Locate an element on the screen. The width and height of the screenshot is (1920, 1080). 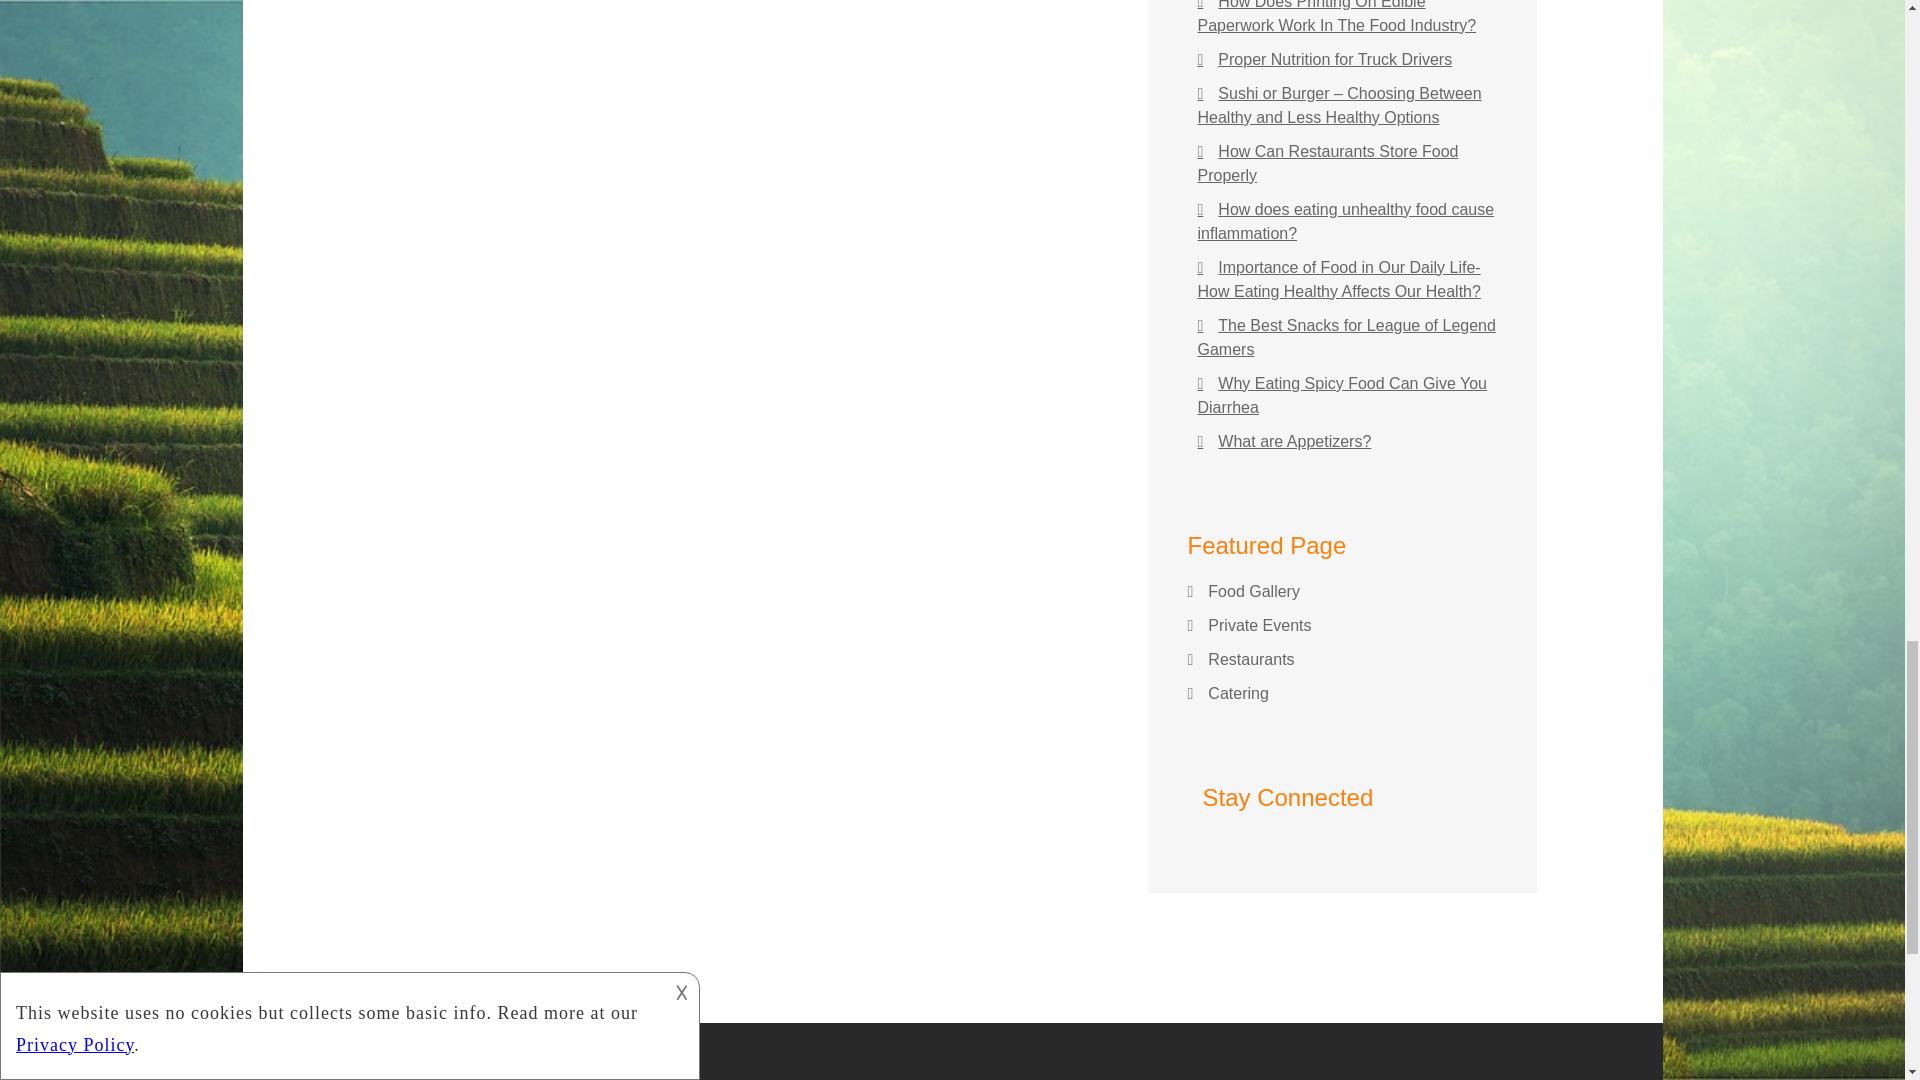
How Can Restaurants Store Food Properly is located at coordinates (1328, 162).